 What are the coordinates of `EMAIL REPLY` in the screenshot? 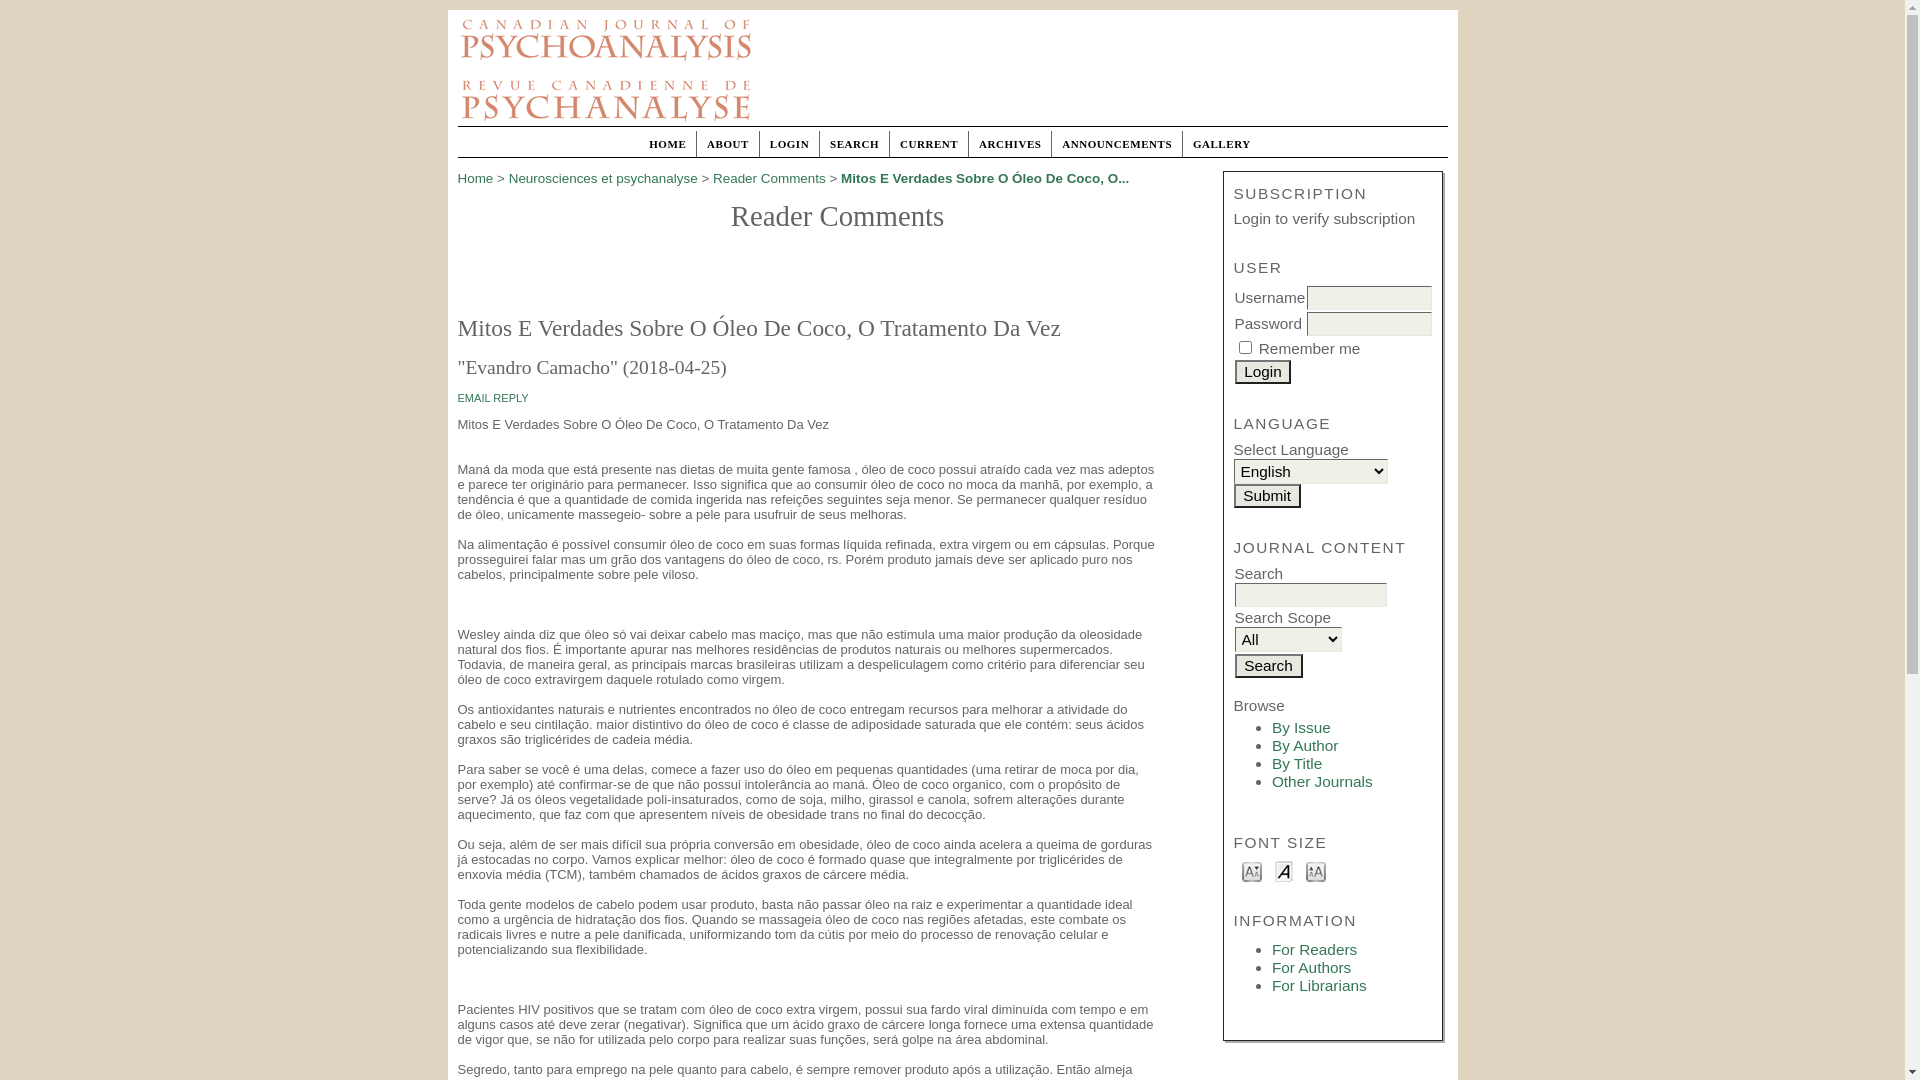 It's located at (494, 398).